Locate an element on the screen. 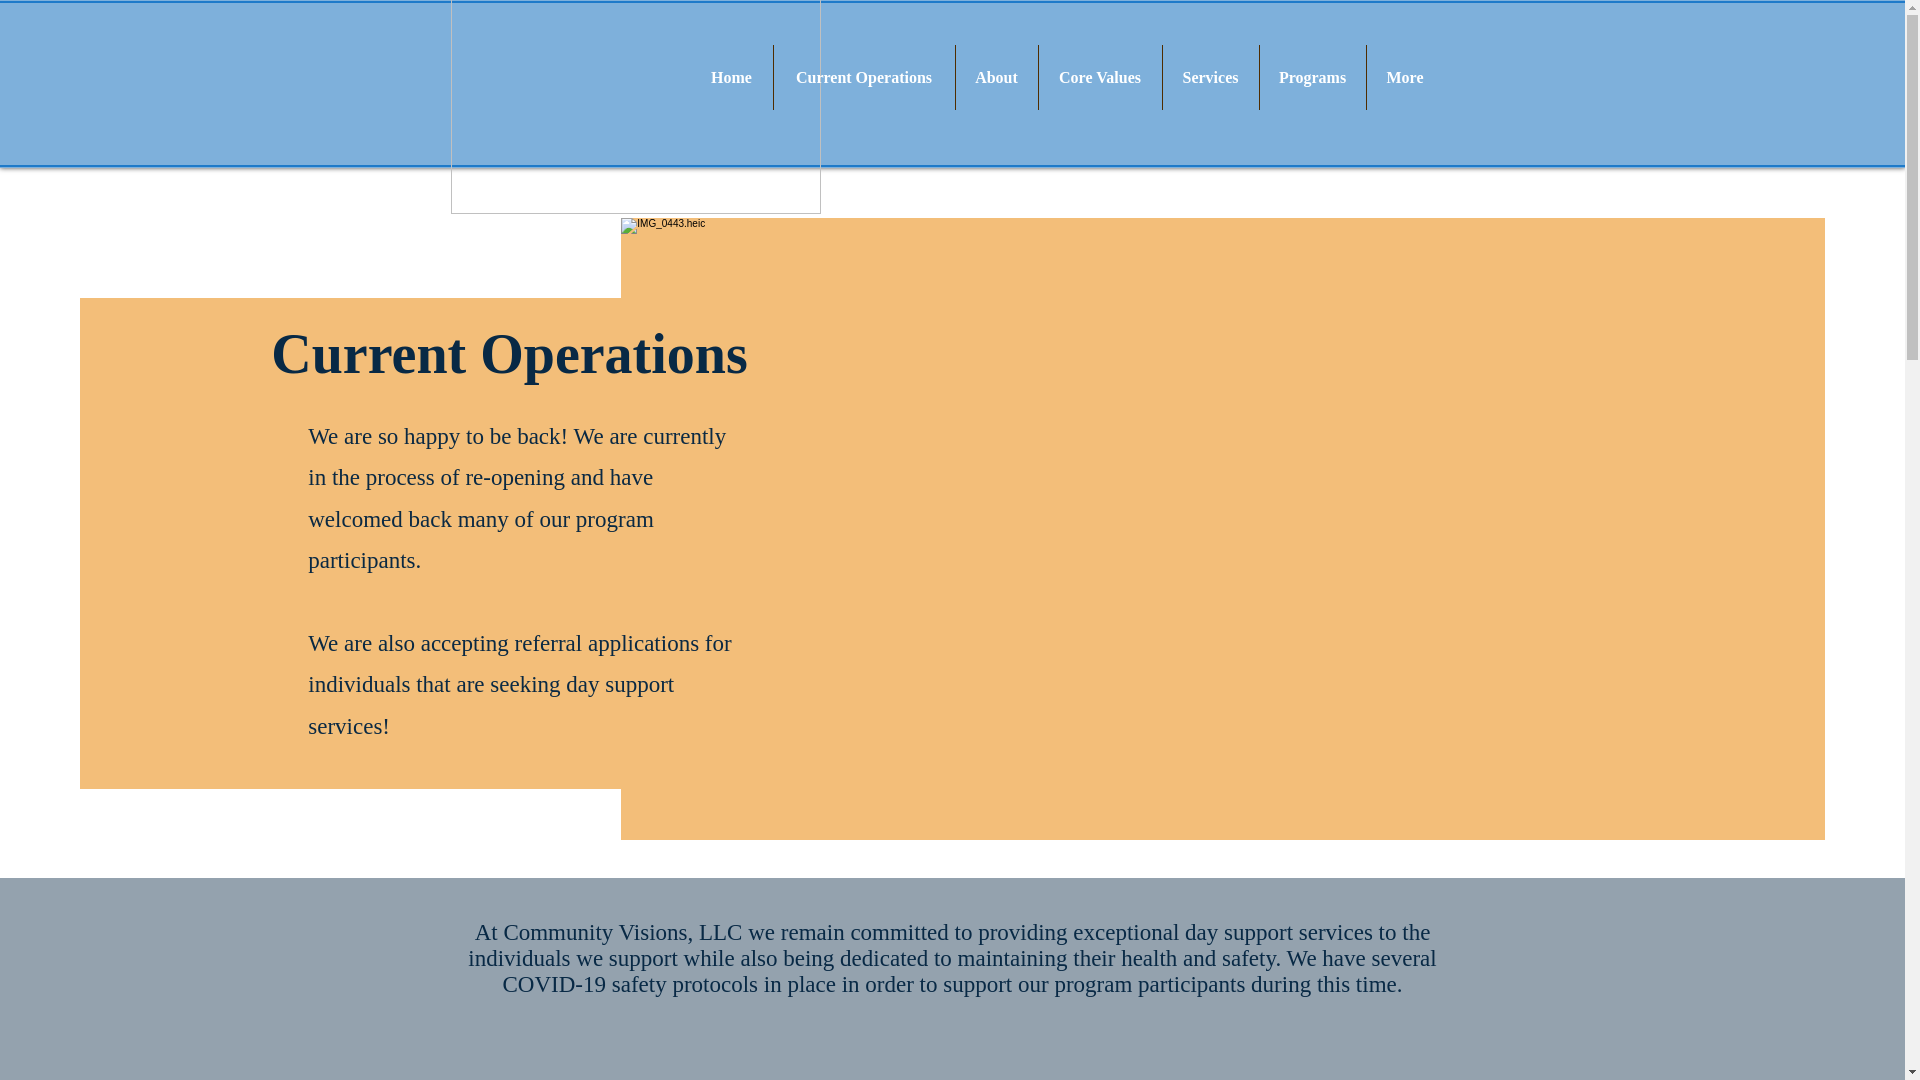 The image size is (1920, 1080). Home is located at coordinates (730, 78).